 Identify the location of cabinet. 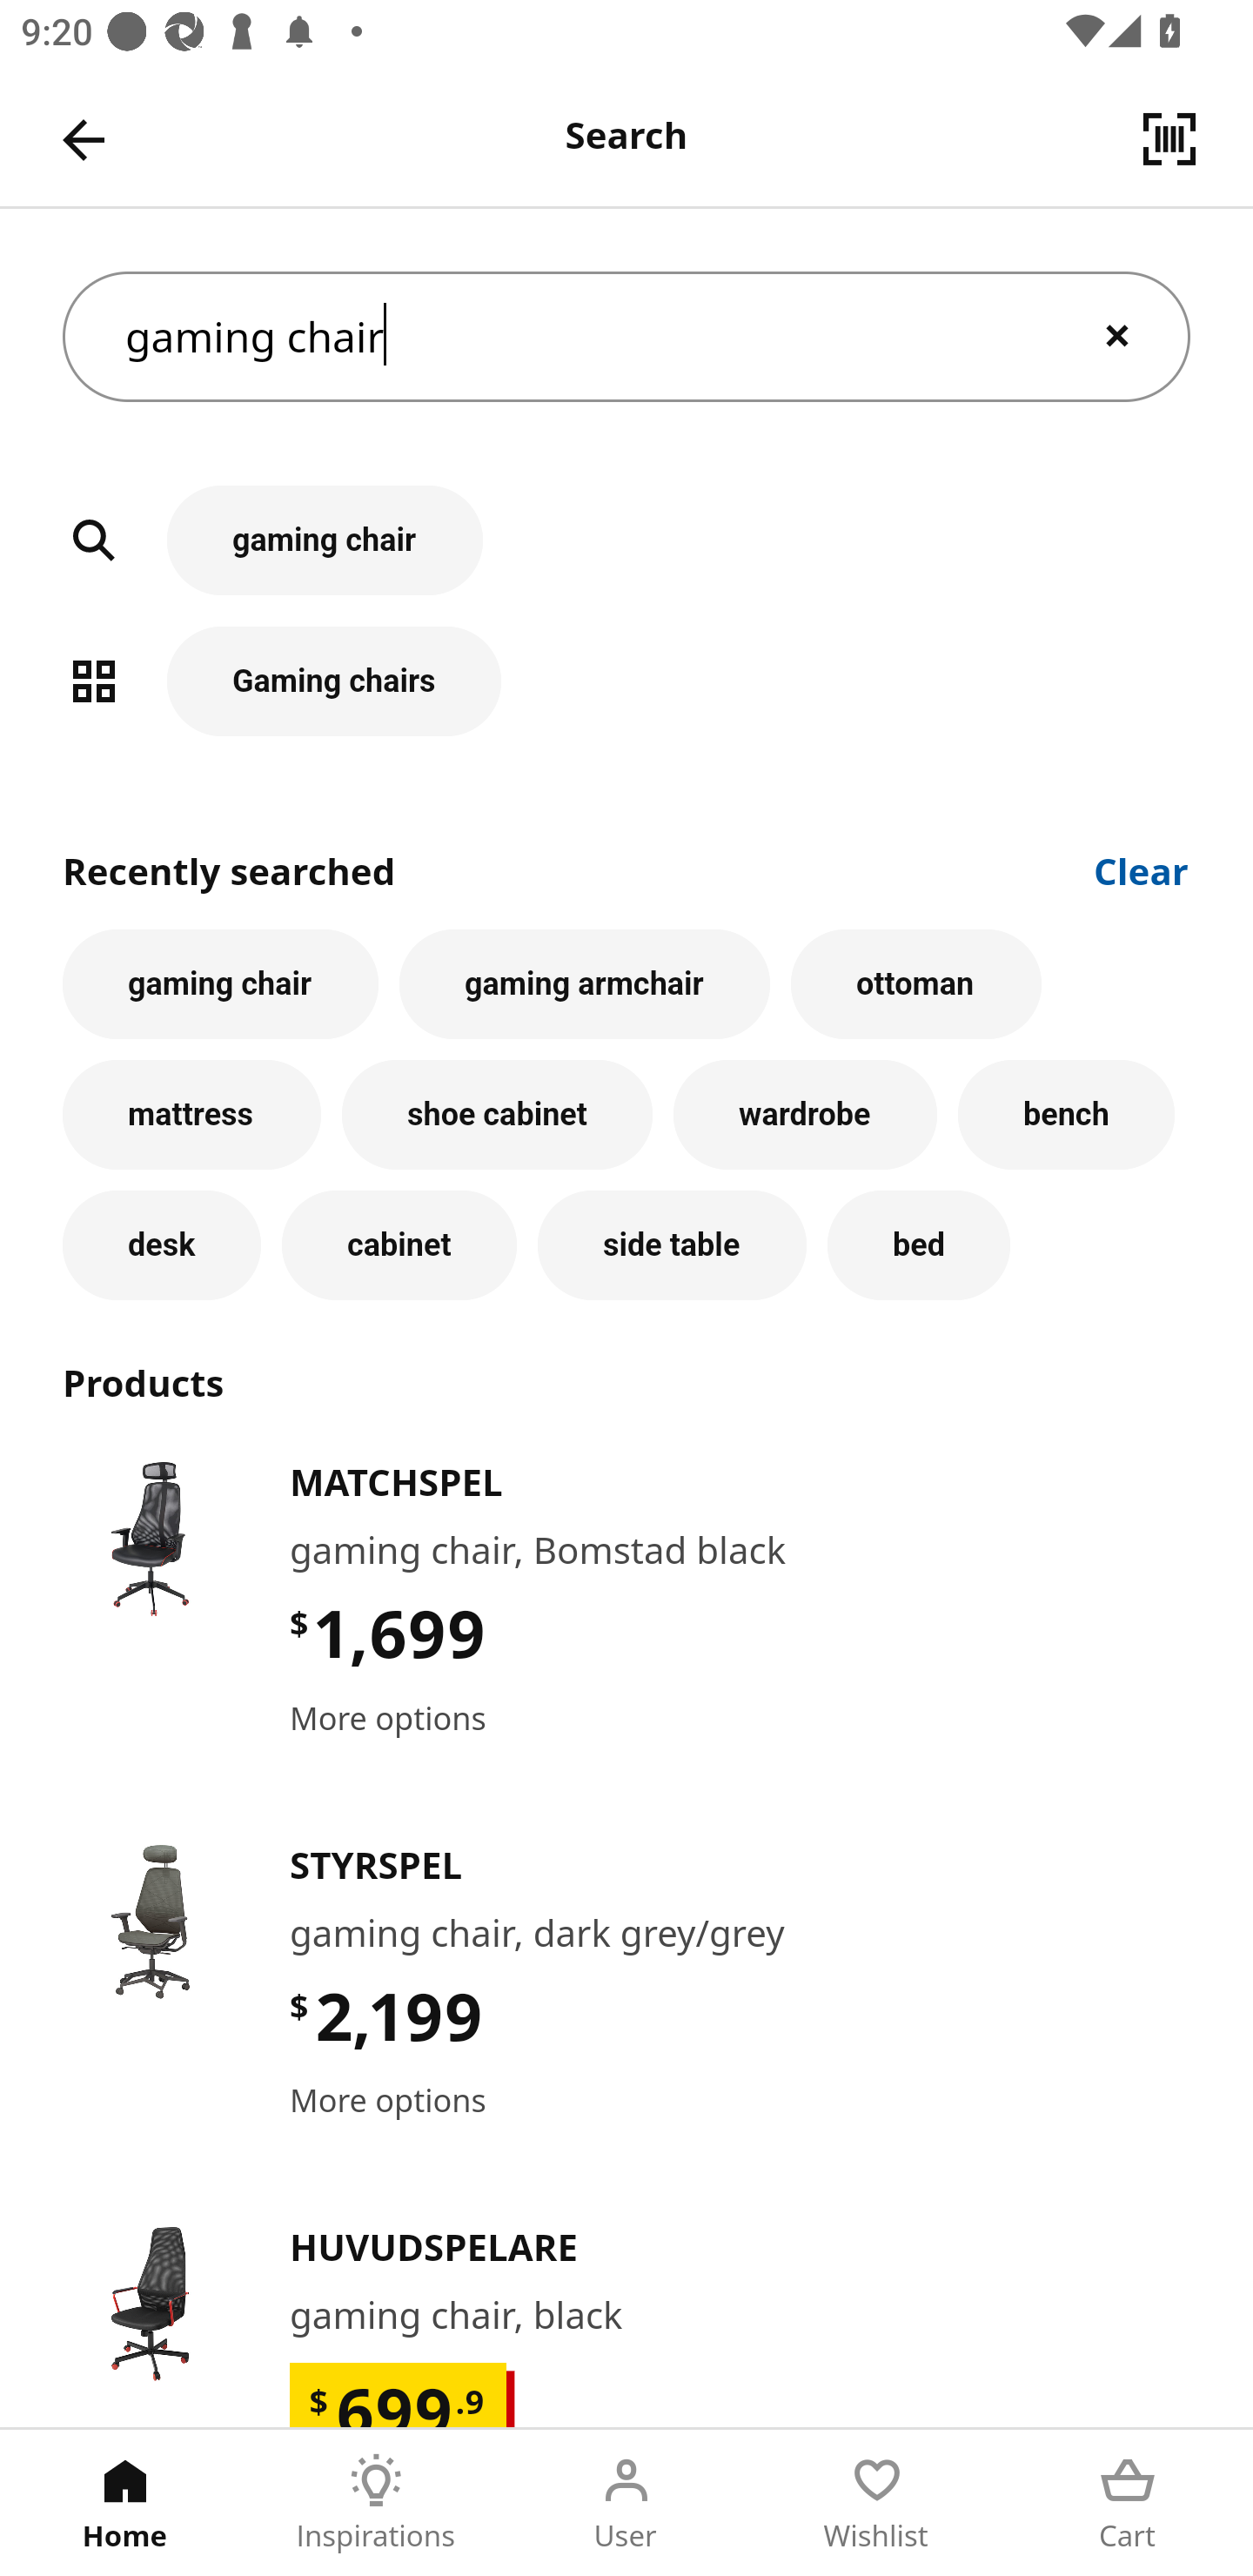
(399, 1244).